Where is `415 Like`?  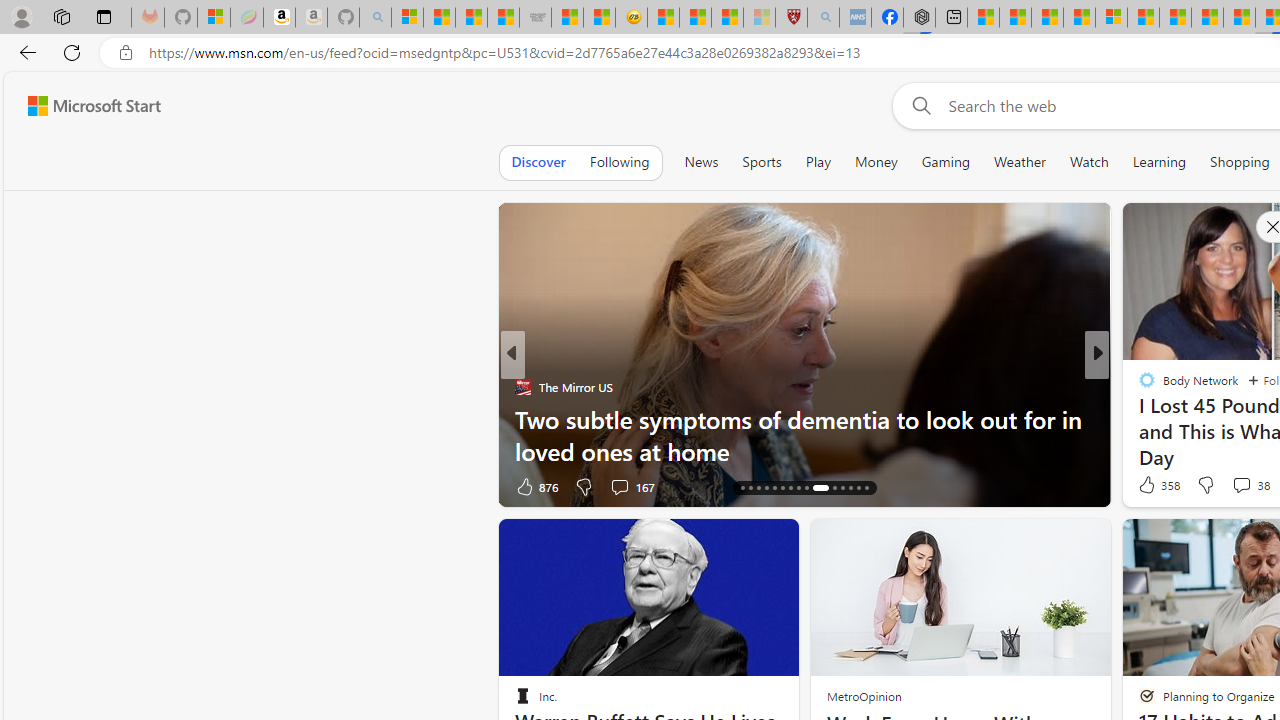
415 Like is located at coordinates (1152, 486).